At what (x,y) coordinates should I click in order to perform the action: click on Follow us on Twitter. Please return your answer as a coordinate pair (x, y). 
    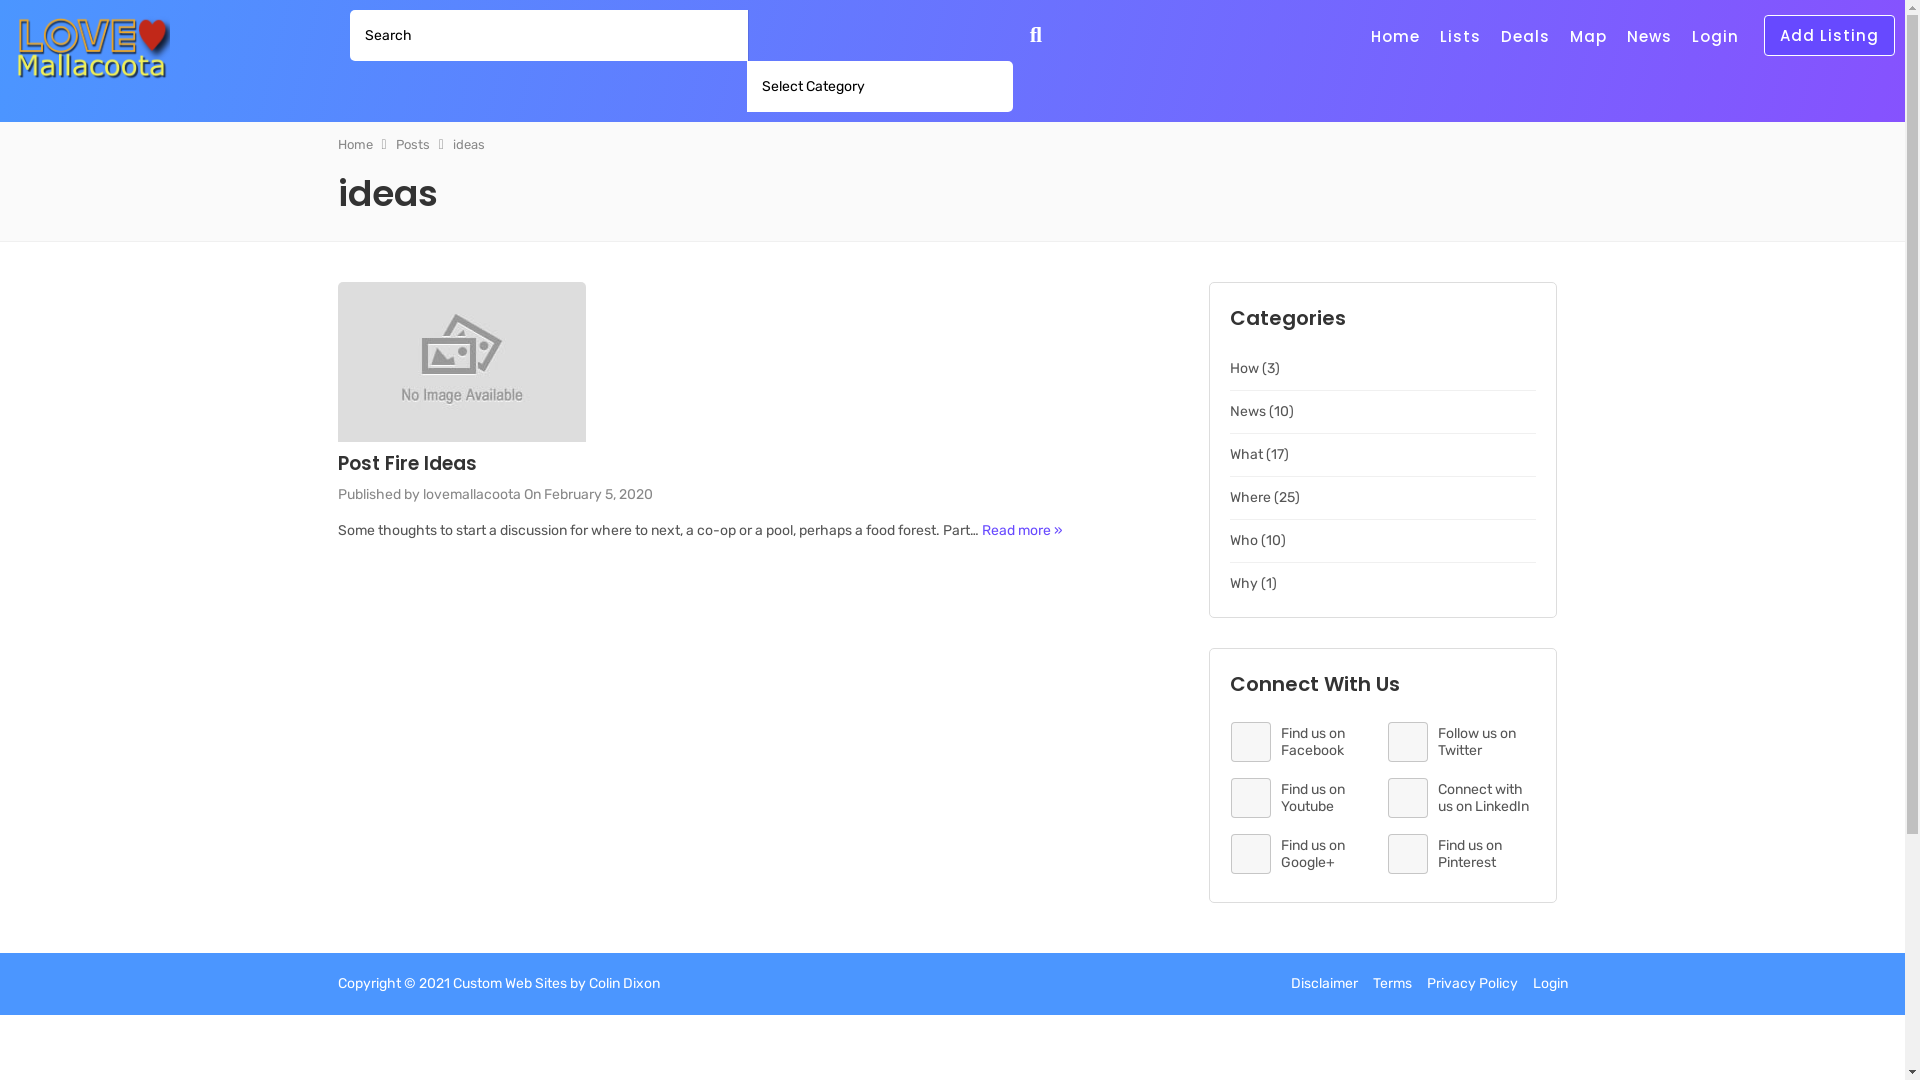
    Looking at the image, I should click on (1462, 742).